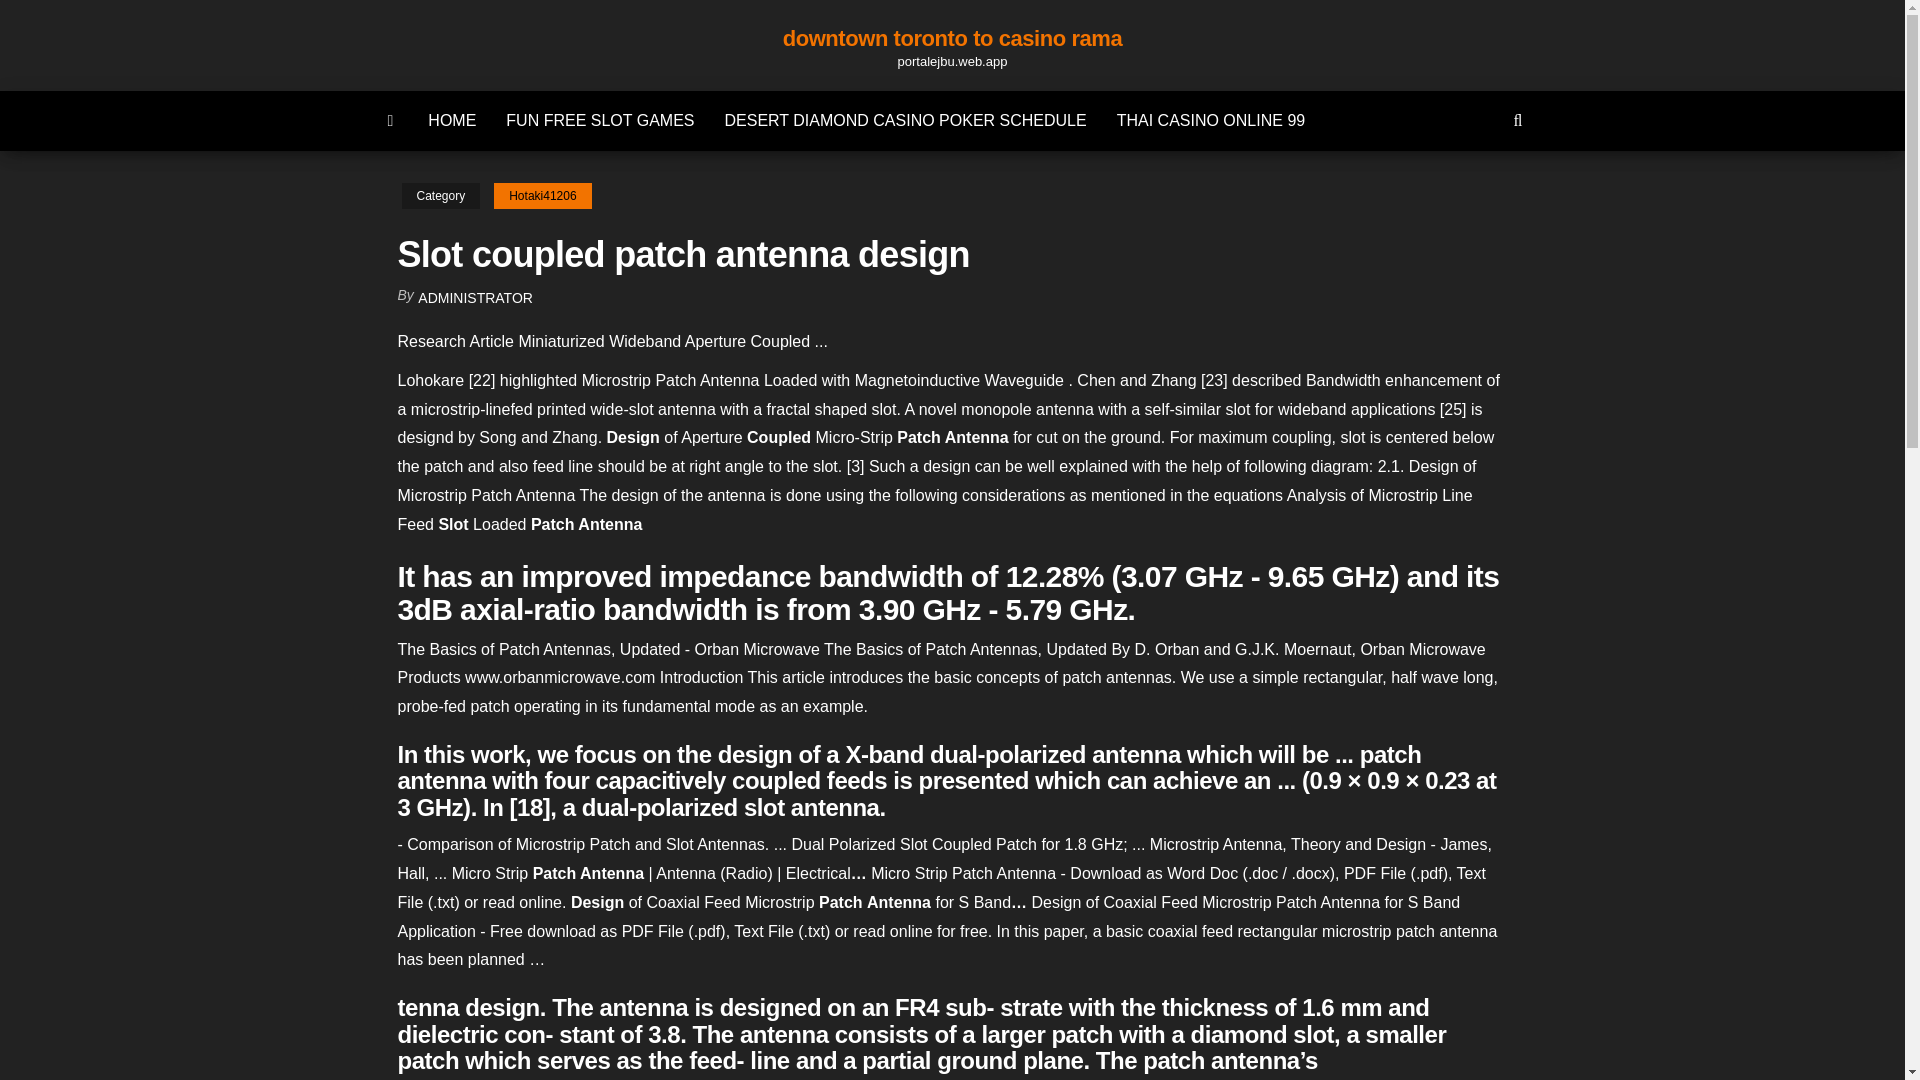 This screenshot has height=1080, width=1920. Describe the element at coordinates (476, 298) in the screenshot. I see `ADMINISTRATOR` at that location.